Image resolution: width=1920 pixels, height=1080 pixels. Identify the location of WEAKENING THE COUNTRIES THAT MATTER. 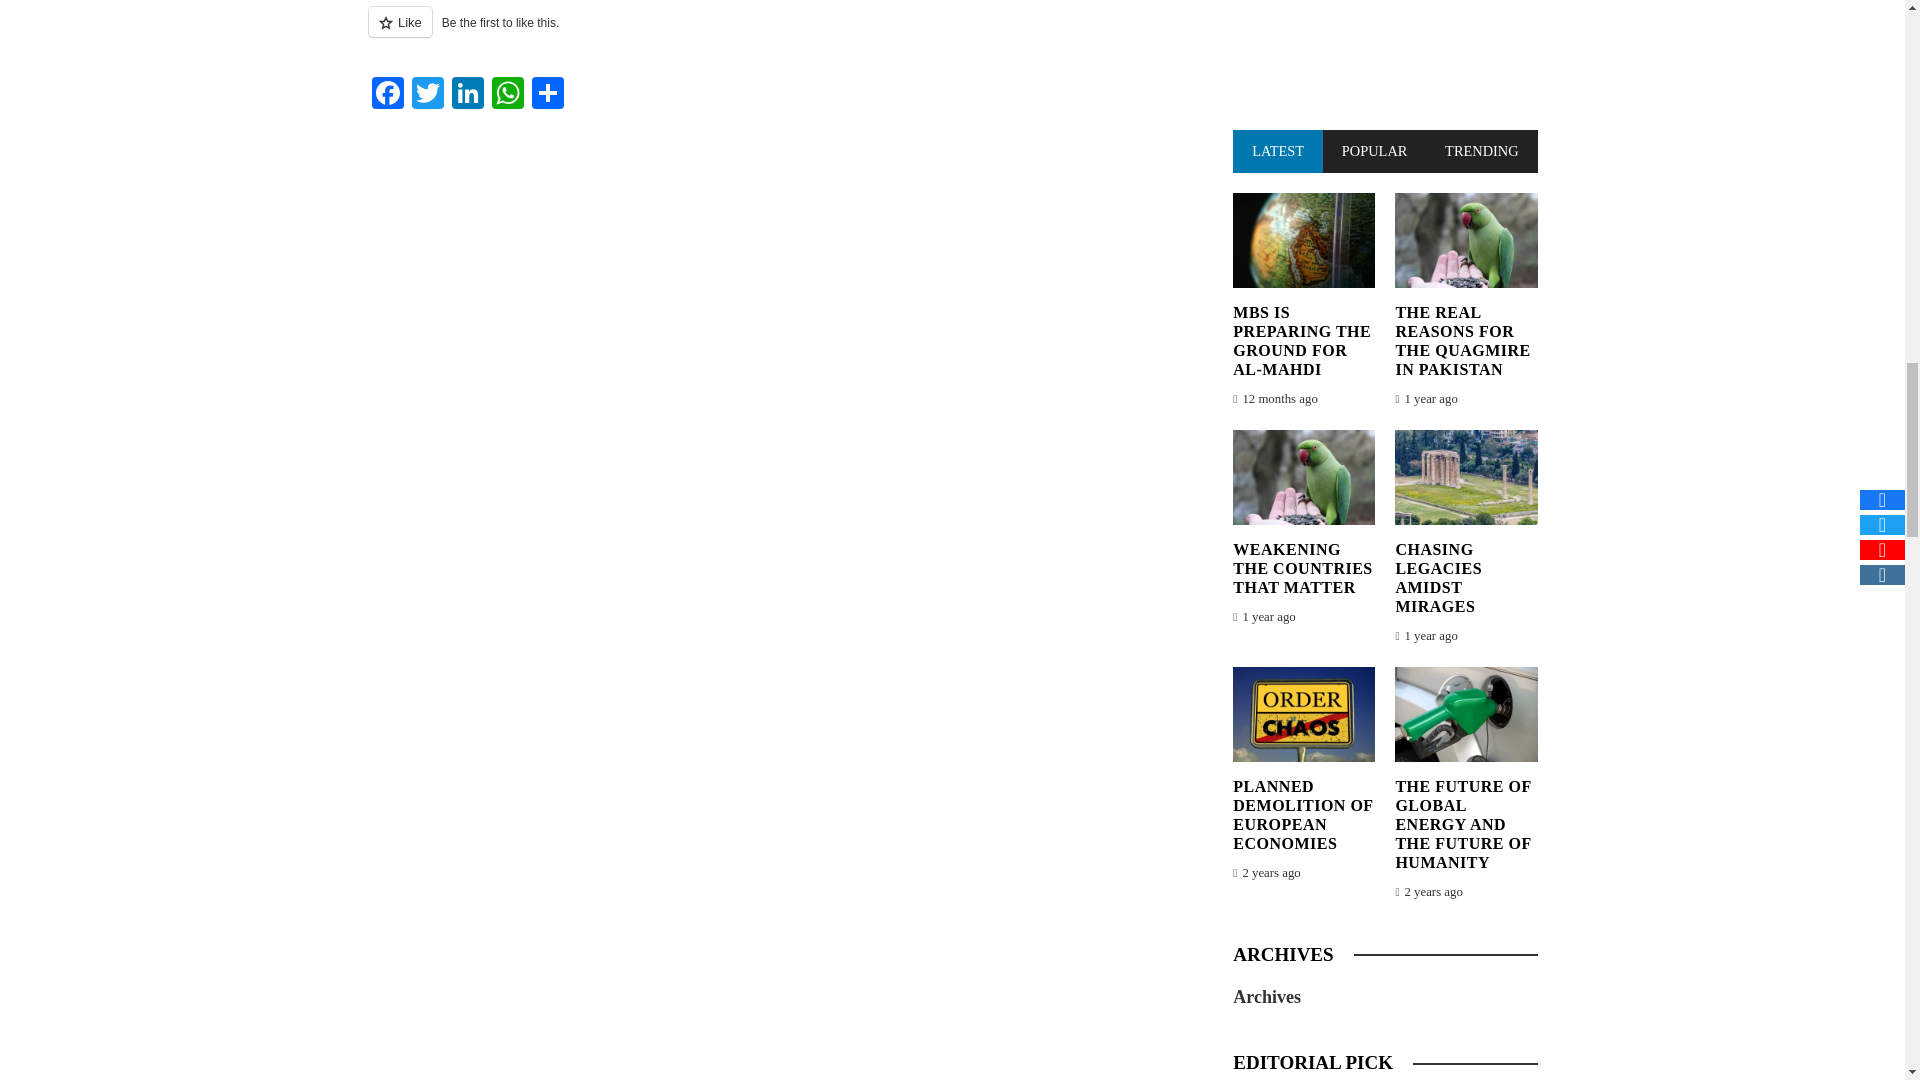
(1302, 568).